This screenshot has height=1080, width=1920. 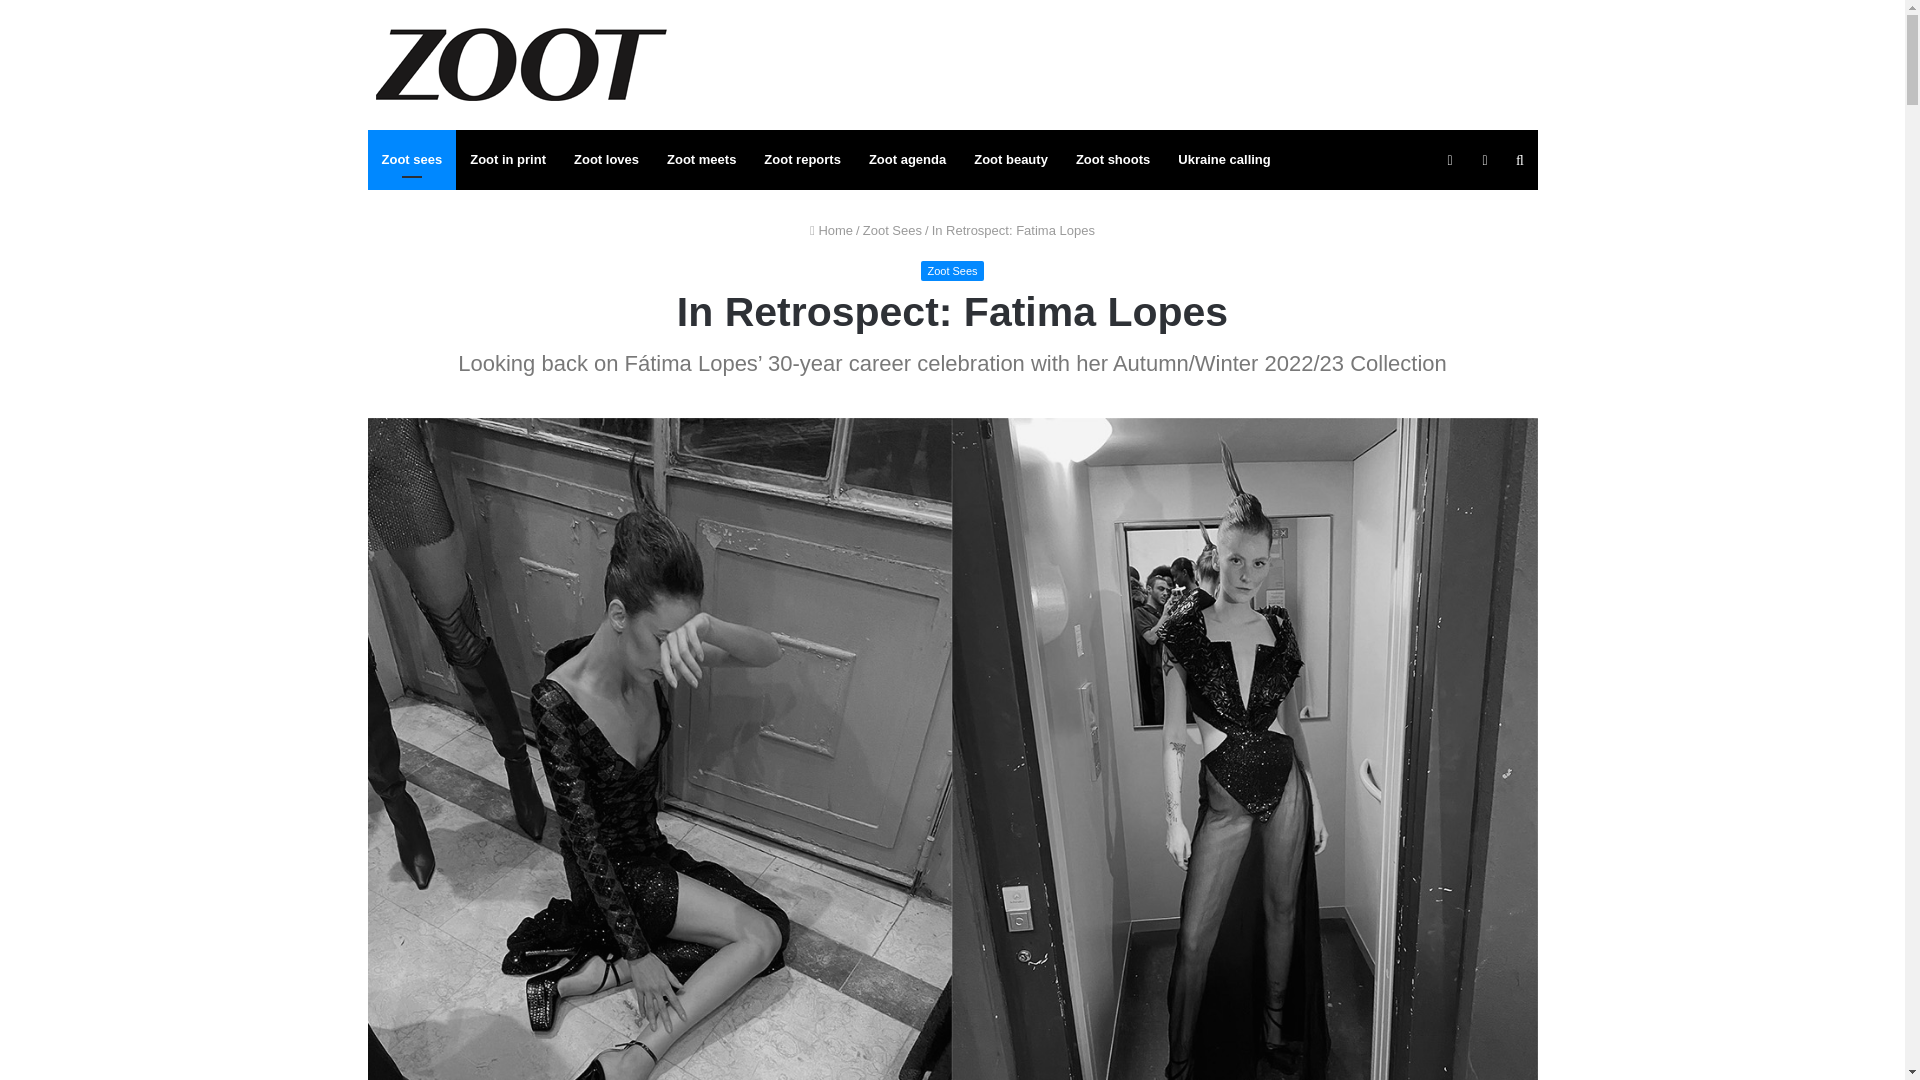 What do you see at coordinates (701, 160) in the screenshot?
I see `Zoot meets` at bounding box center [701, 160].